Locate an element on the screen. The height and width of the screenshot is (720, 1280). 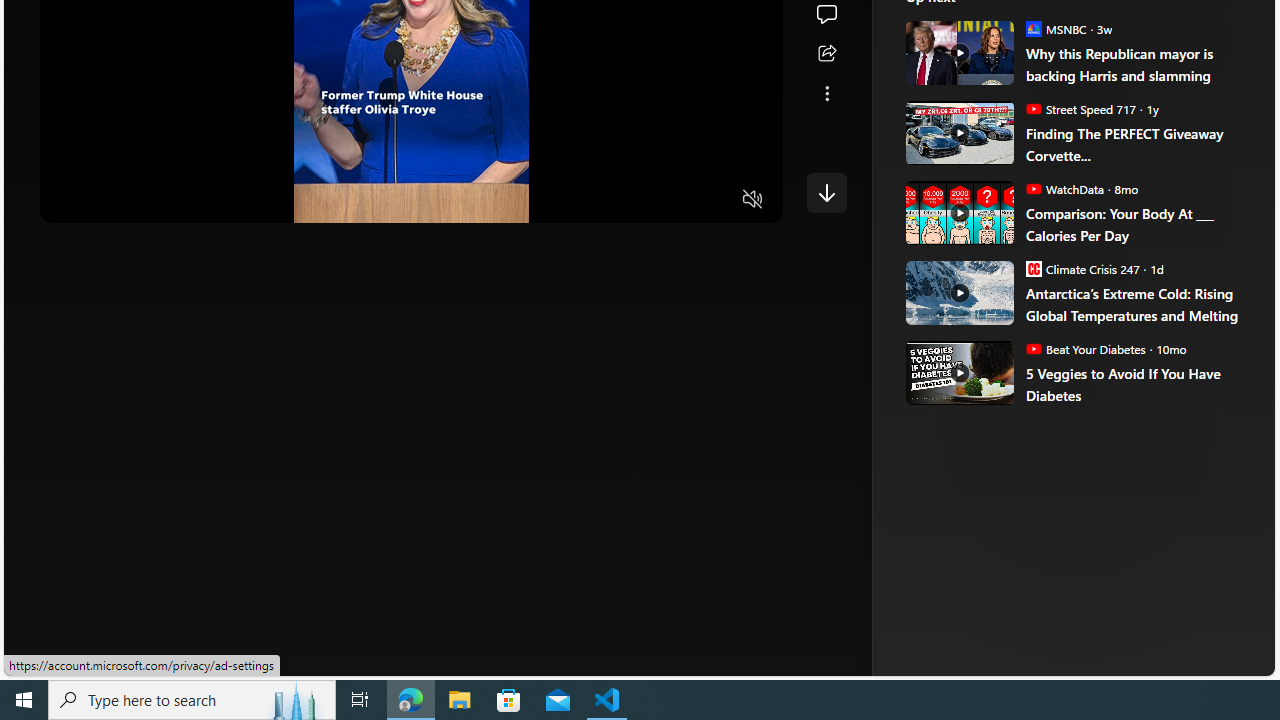
Street Speed 717 Street Speed 717 is located at coordinates (1080, 108).